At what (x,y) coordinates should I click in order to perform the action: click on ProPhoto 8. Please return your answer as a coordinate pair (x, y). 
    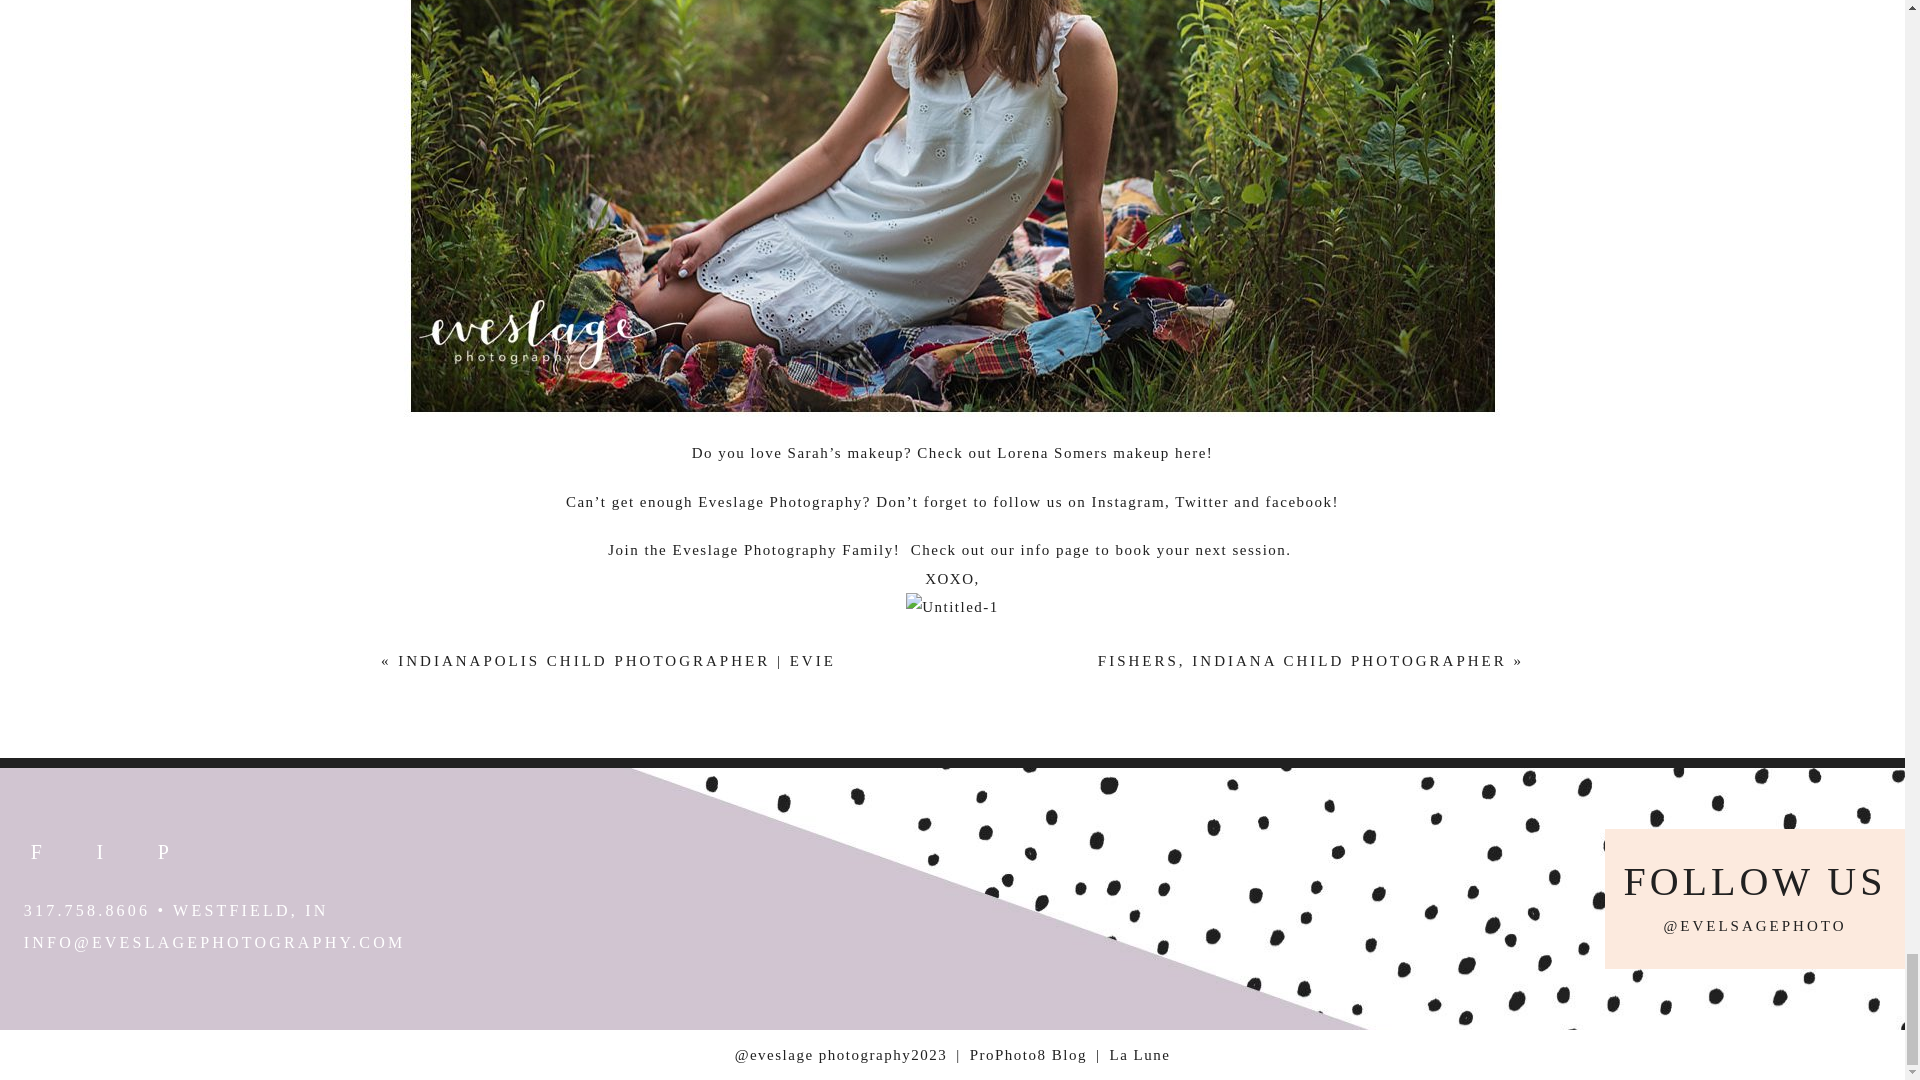
    Looking at the image, I should click on (1028, 1054).